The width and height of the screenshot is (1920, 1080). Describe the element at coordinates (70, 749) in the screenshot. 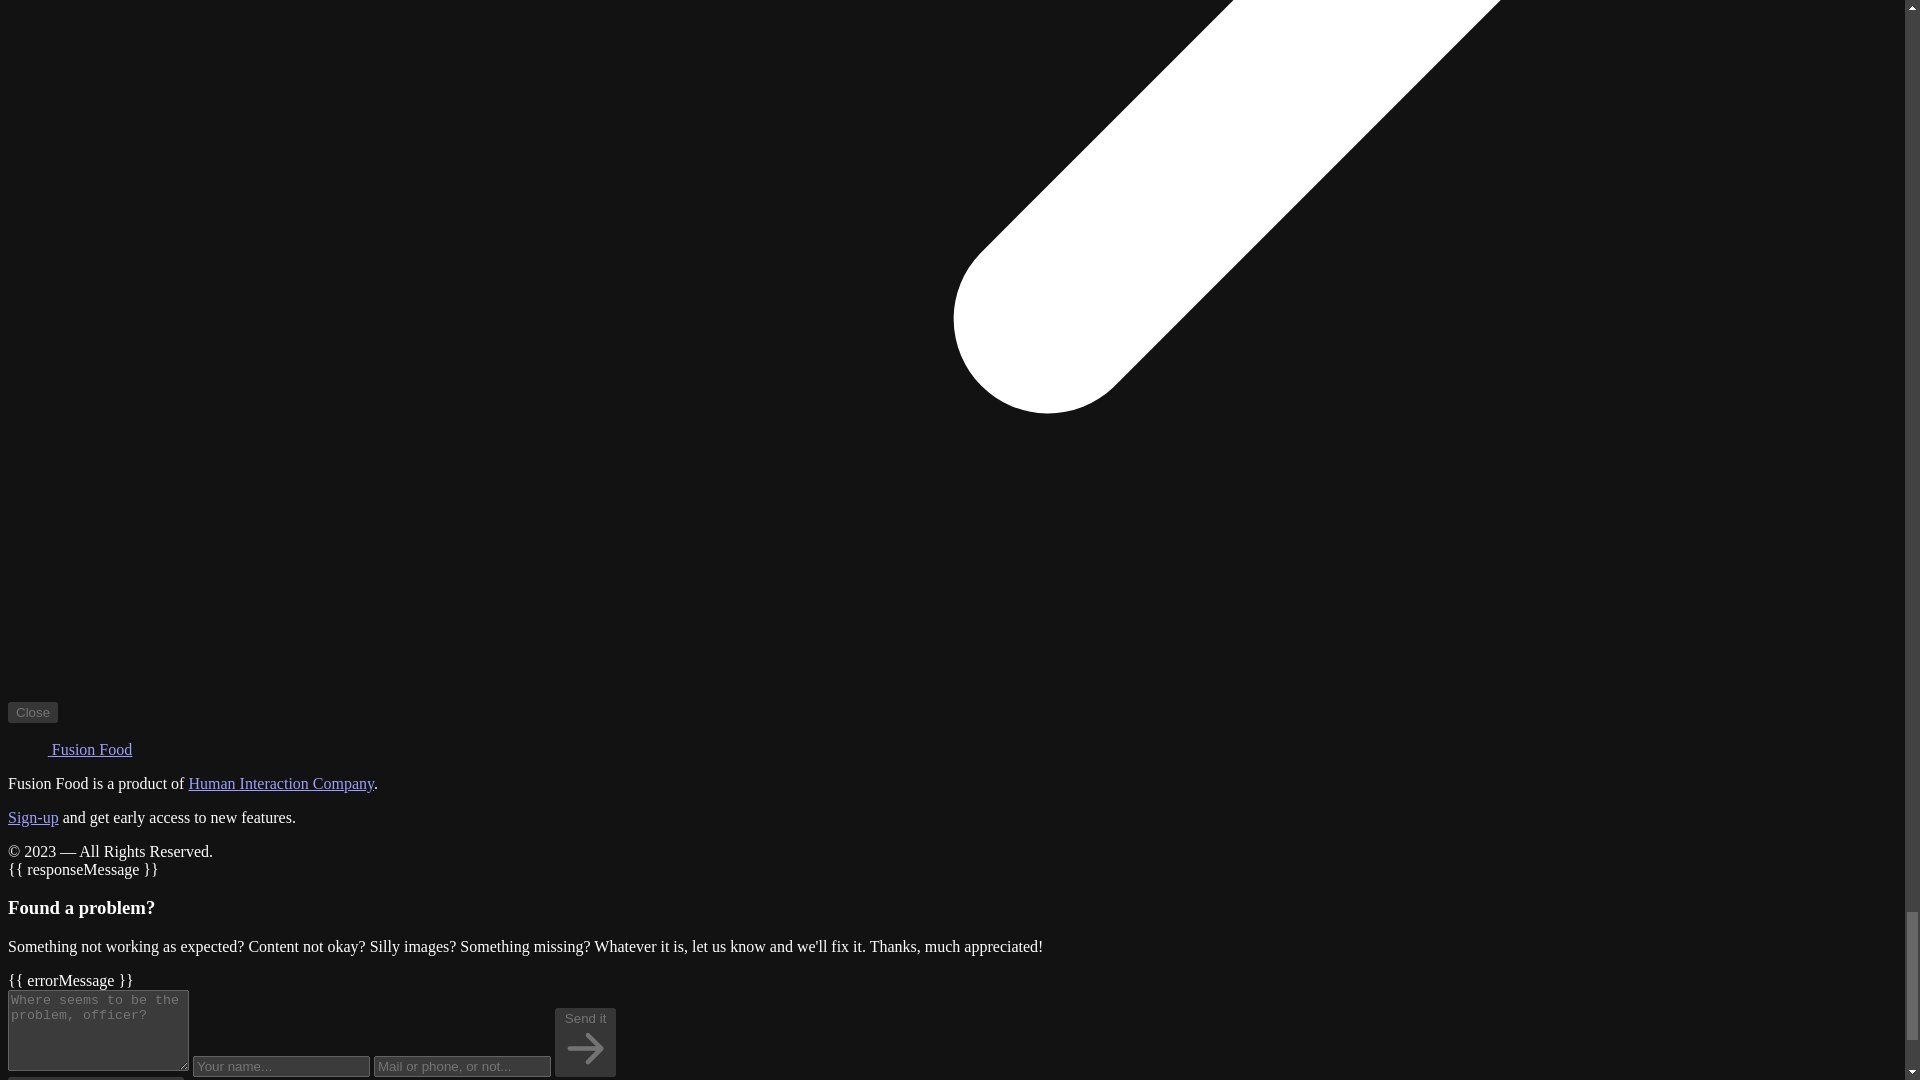

I see `Fusion Food` at that location.